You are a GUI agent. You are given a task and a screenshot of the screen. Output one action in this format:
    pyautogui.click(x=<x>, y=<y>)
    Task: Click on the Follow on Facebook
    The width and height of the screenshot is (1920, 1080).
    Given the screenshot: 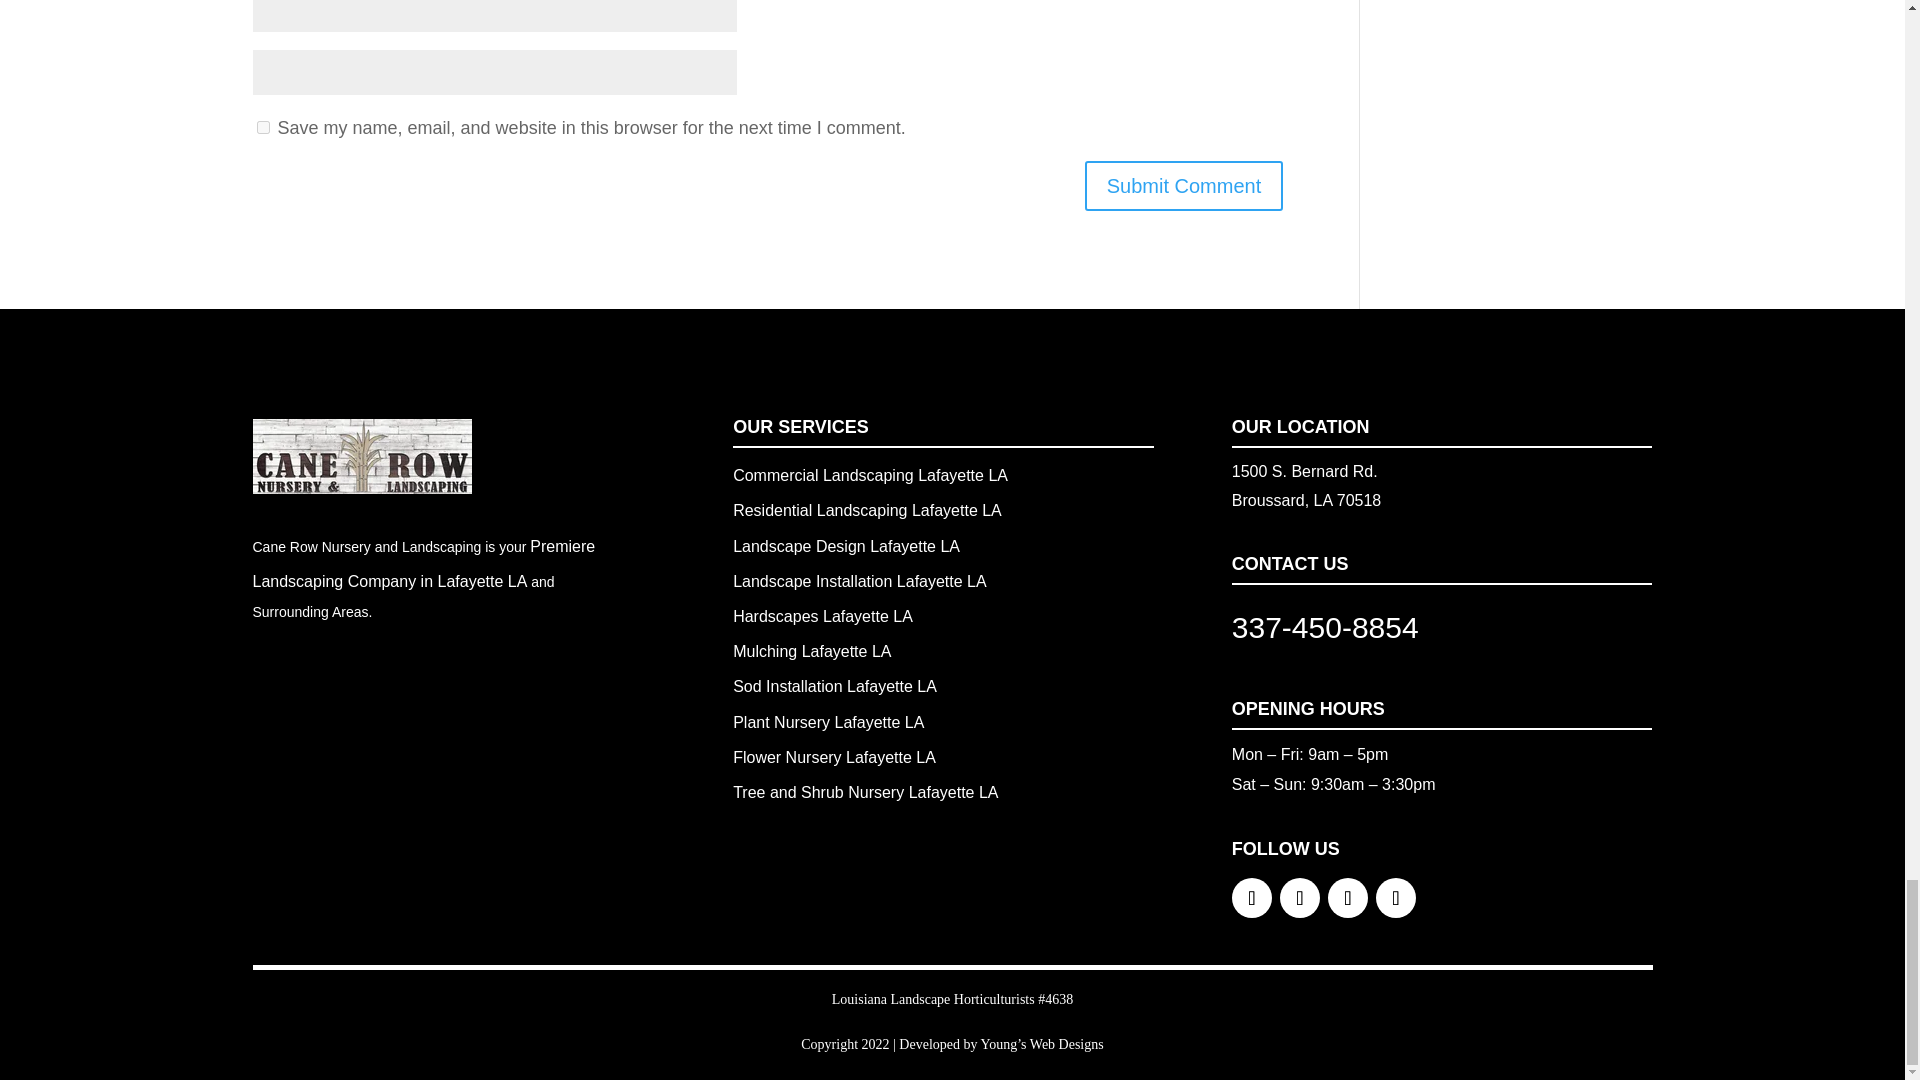 What is the action you would take?
    pyautogui.click(x=1252, y=898)
    